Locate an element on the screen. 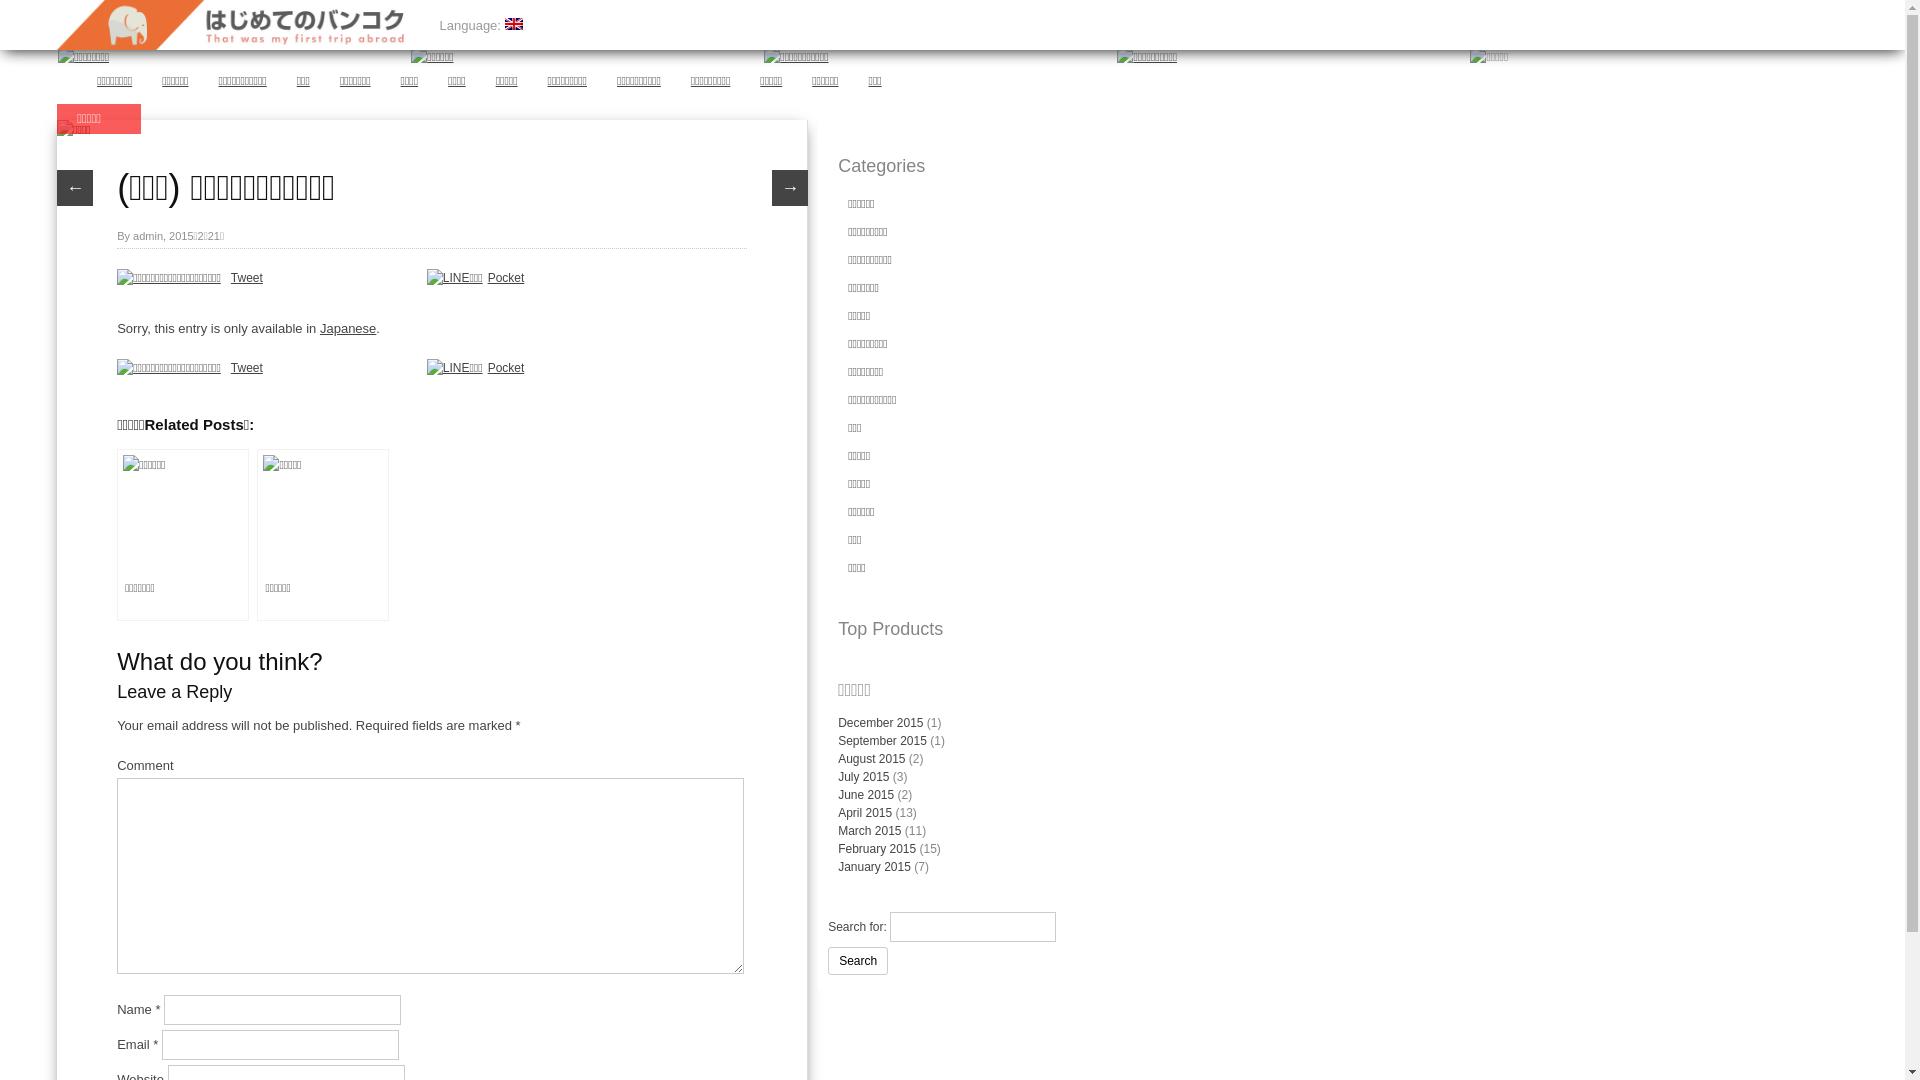  February 2015 is located at coordinates (877, 849).